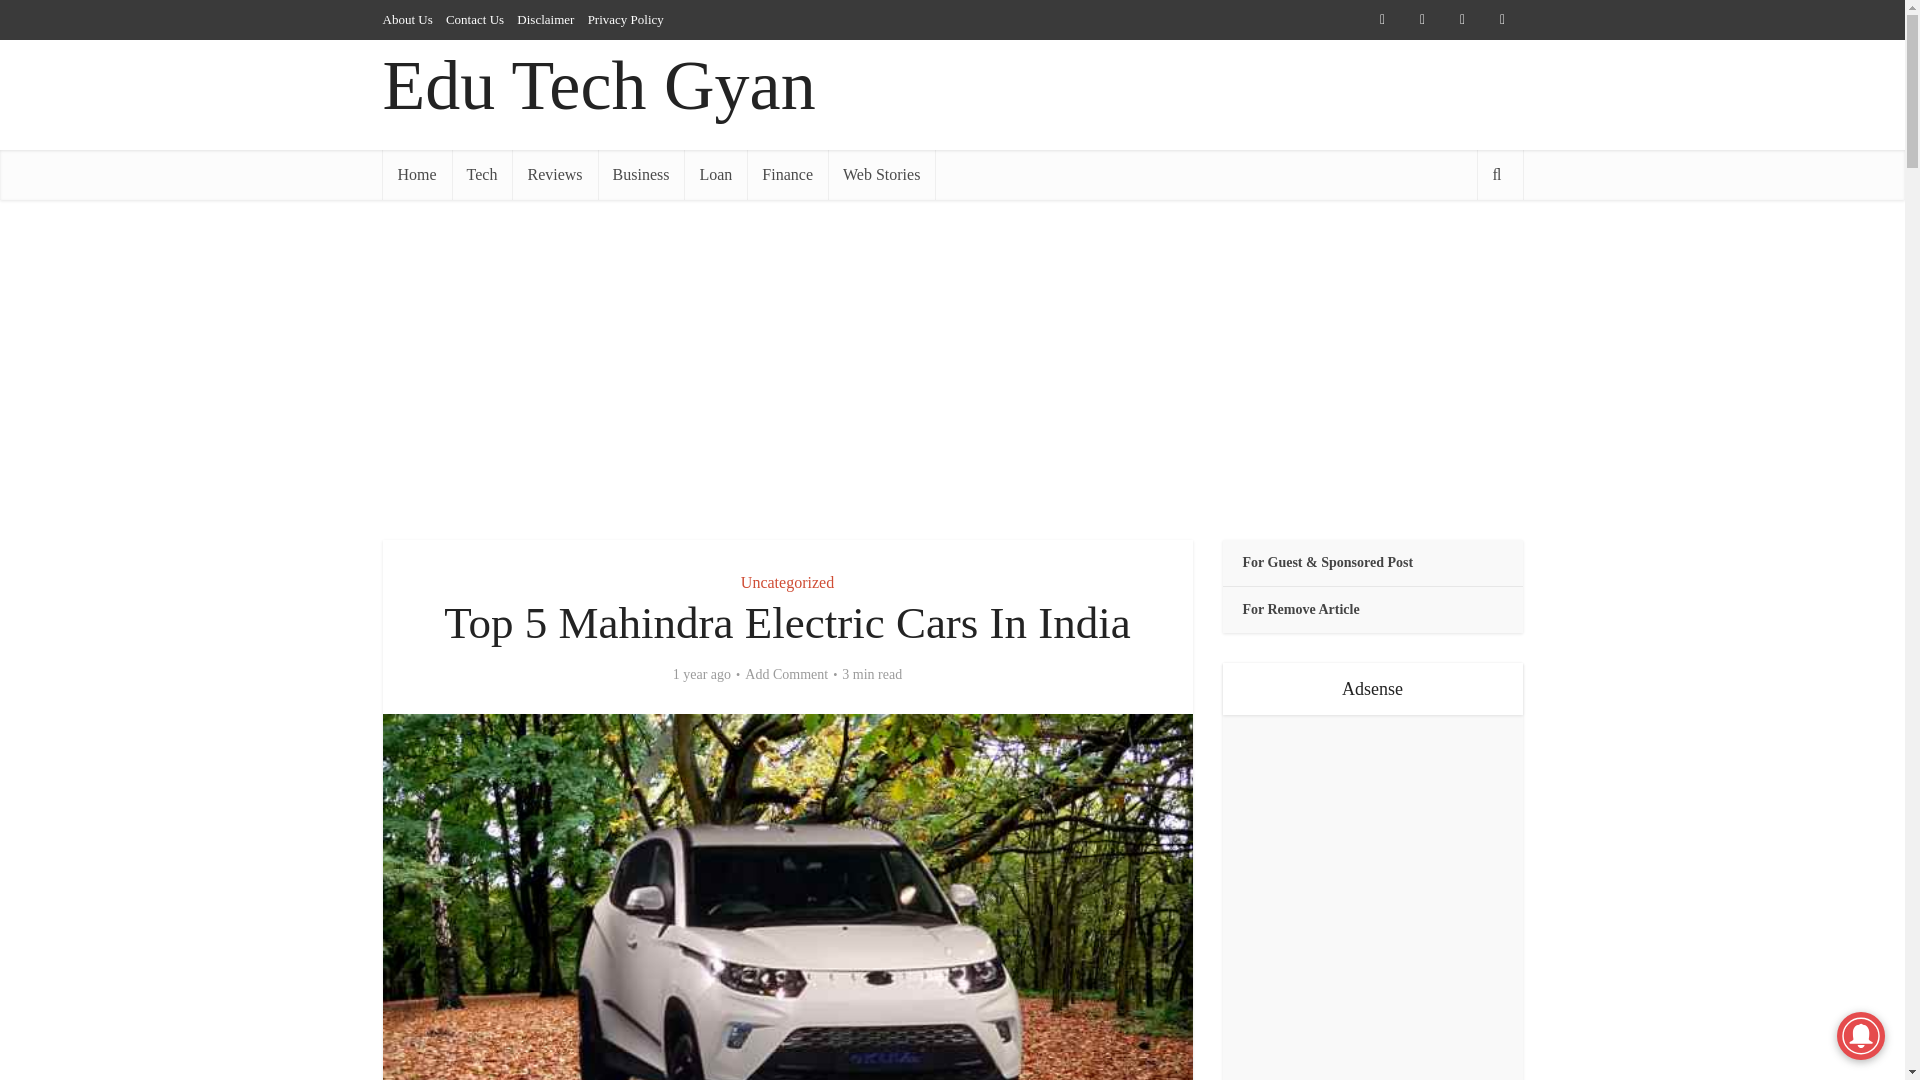  I want to click on About Us, so click(407, 19).